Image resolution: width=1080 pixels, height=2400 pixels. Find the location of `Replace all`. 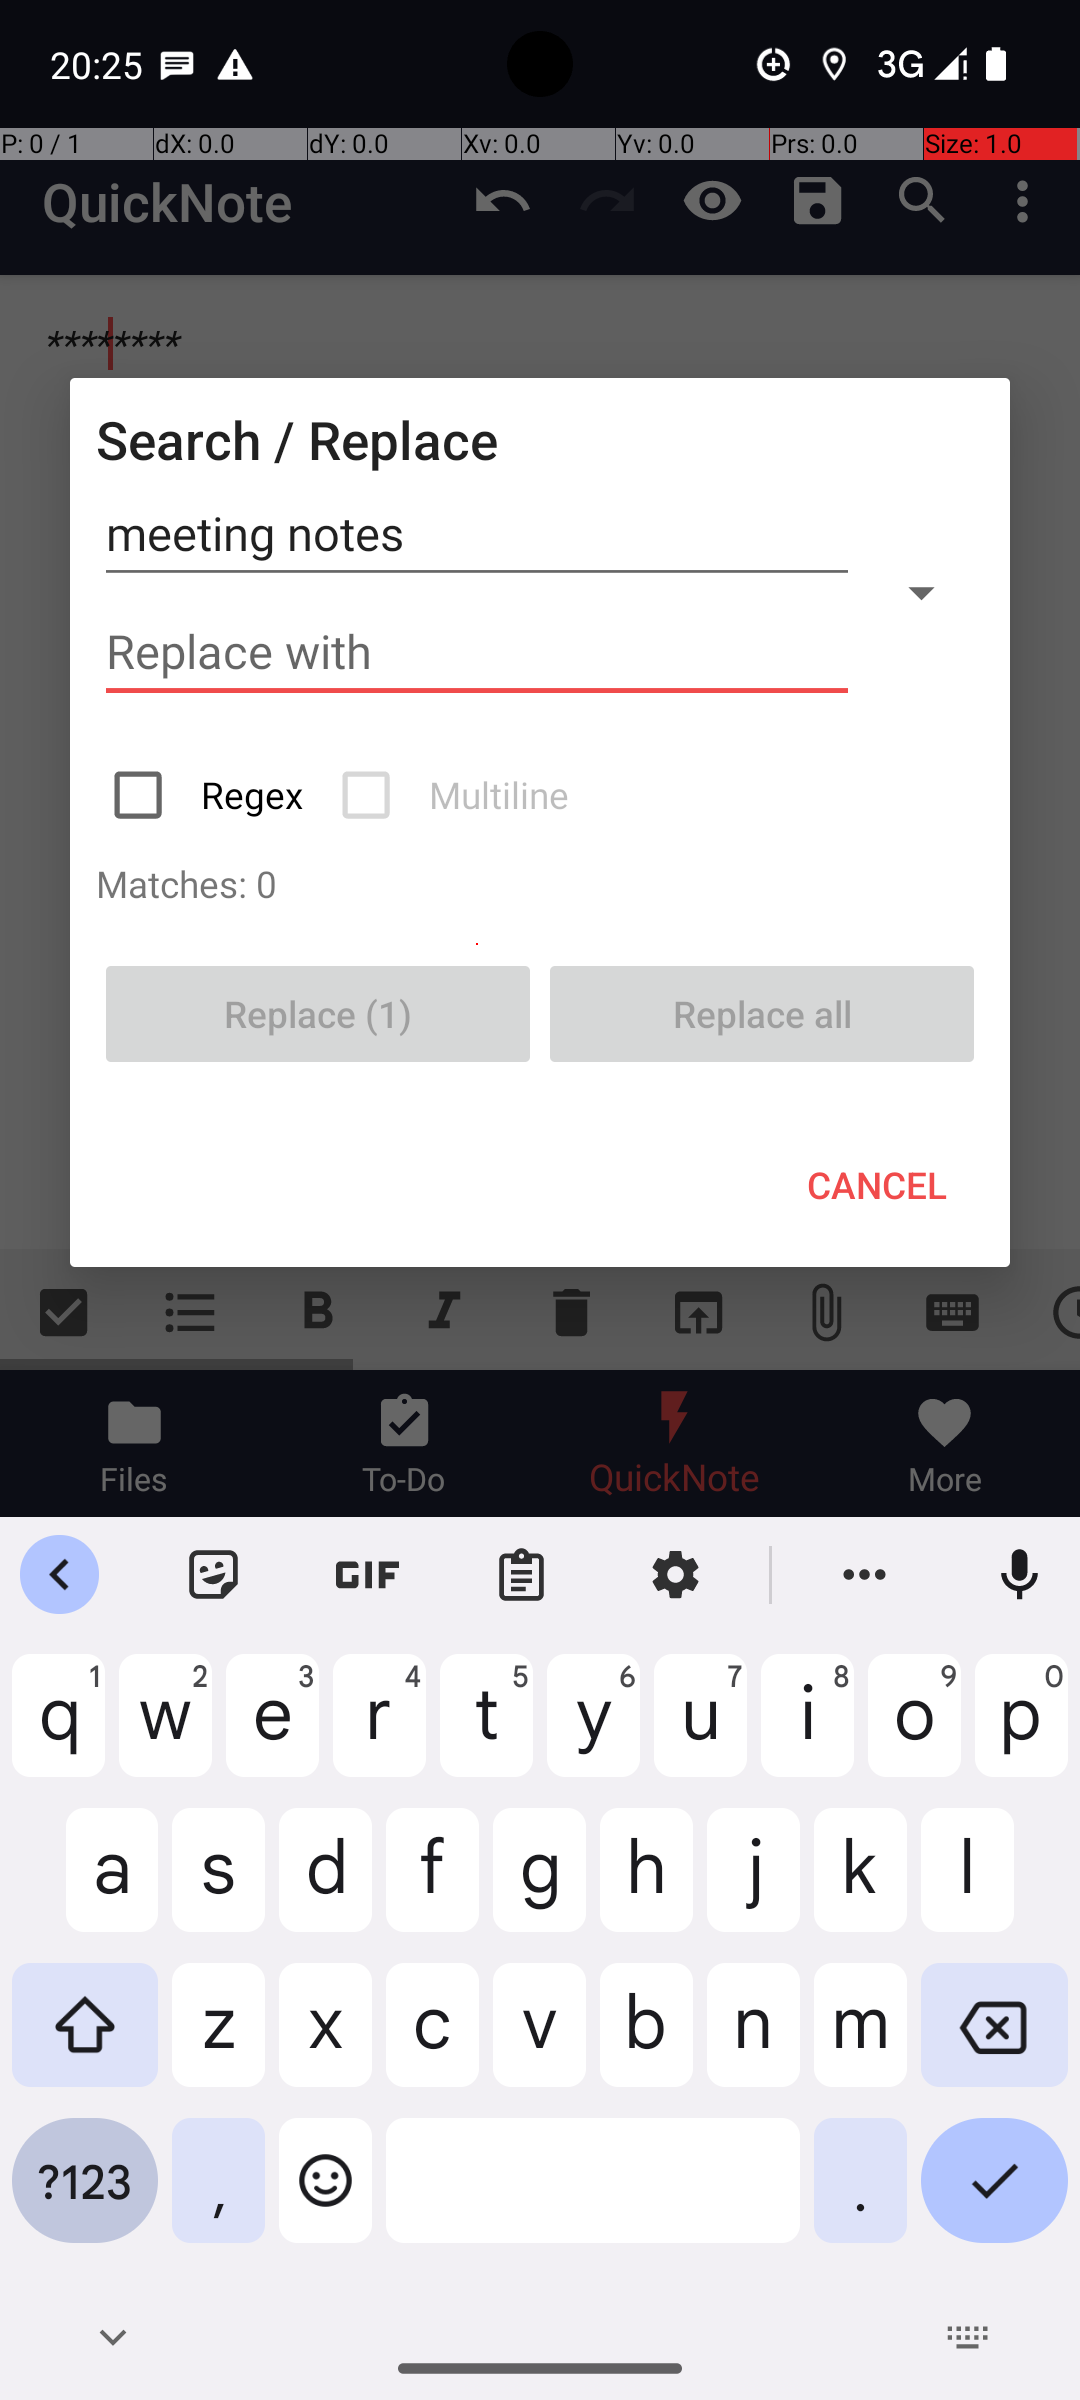

Replace all is located at coordinates (762, 1014).